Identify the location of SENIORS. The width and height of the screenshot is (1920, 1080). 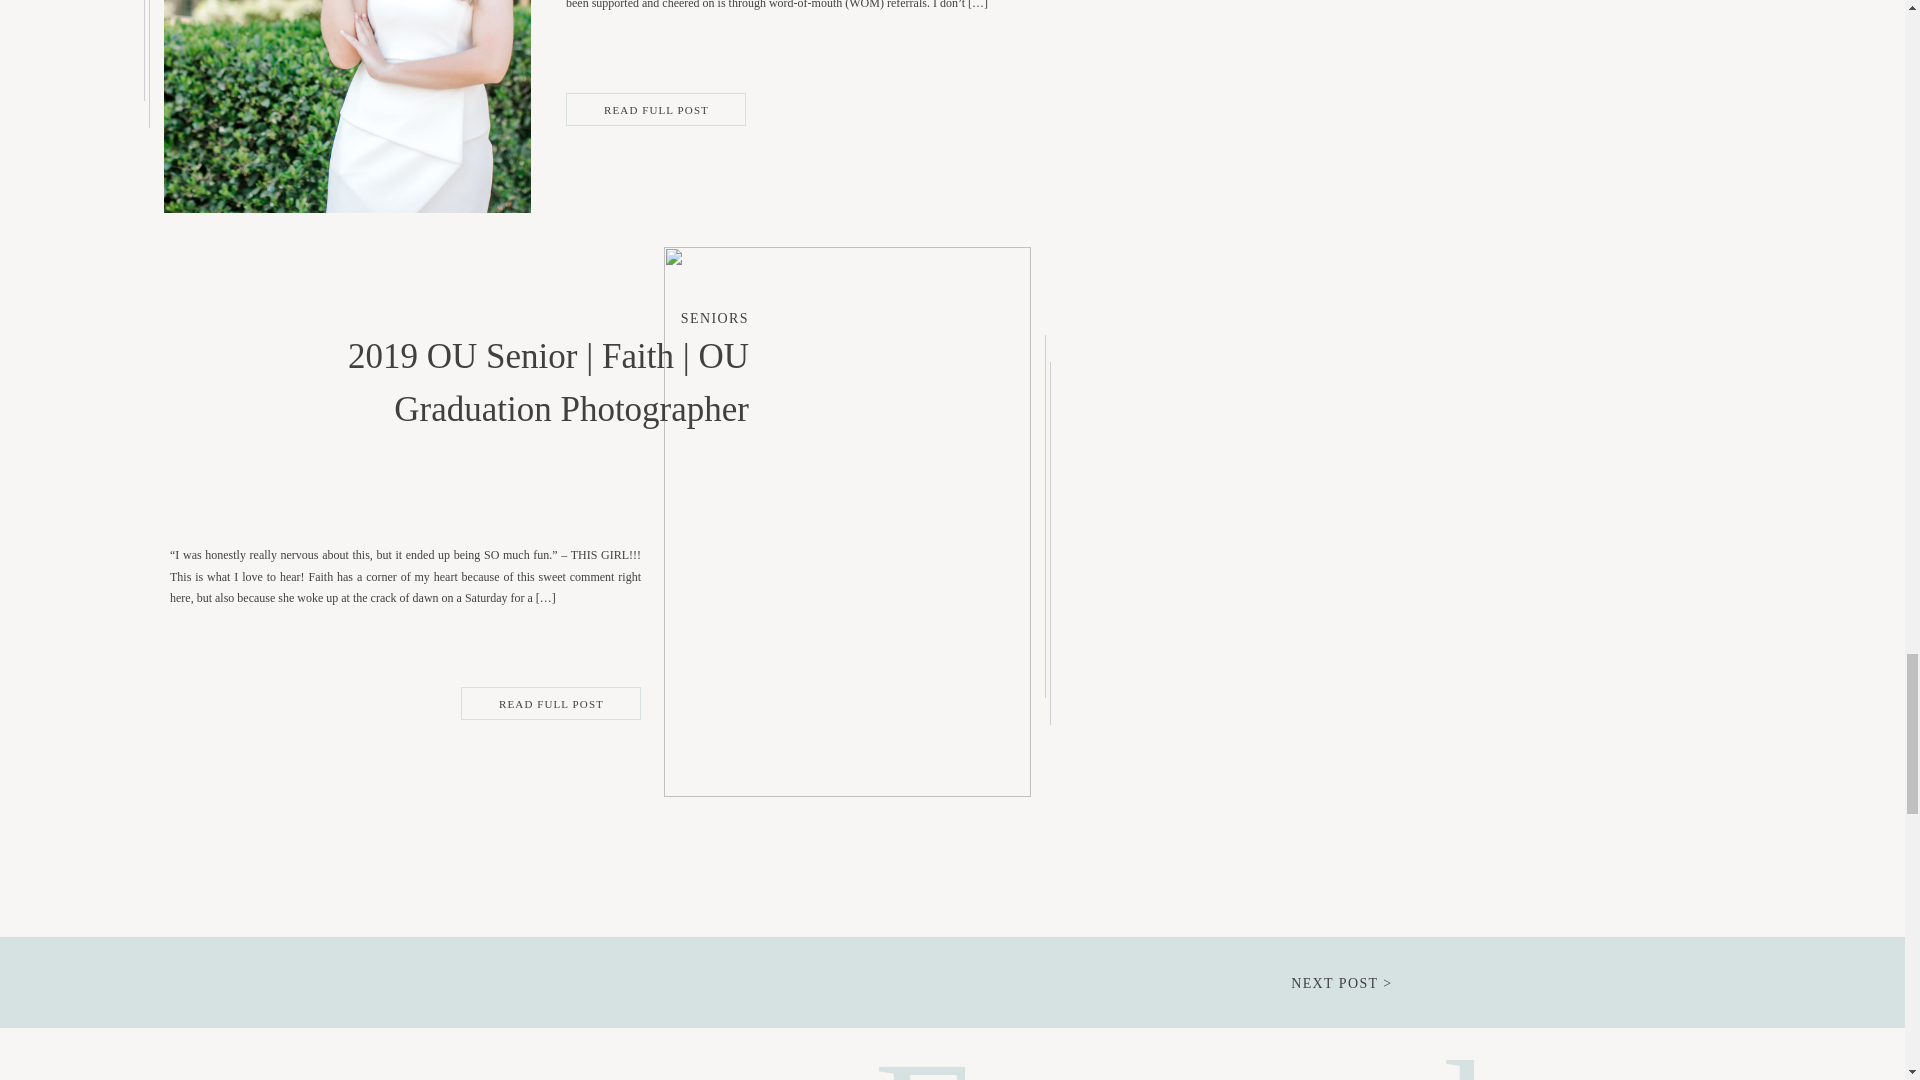
(714, 318).